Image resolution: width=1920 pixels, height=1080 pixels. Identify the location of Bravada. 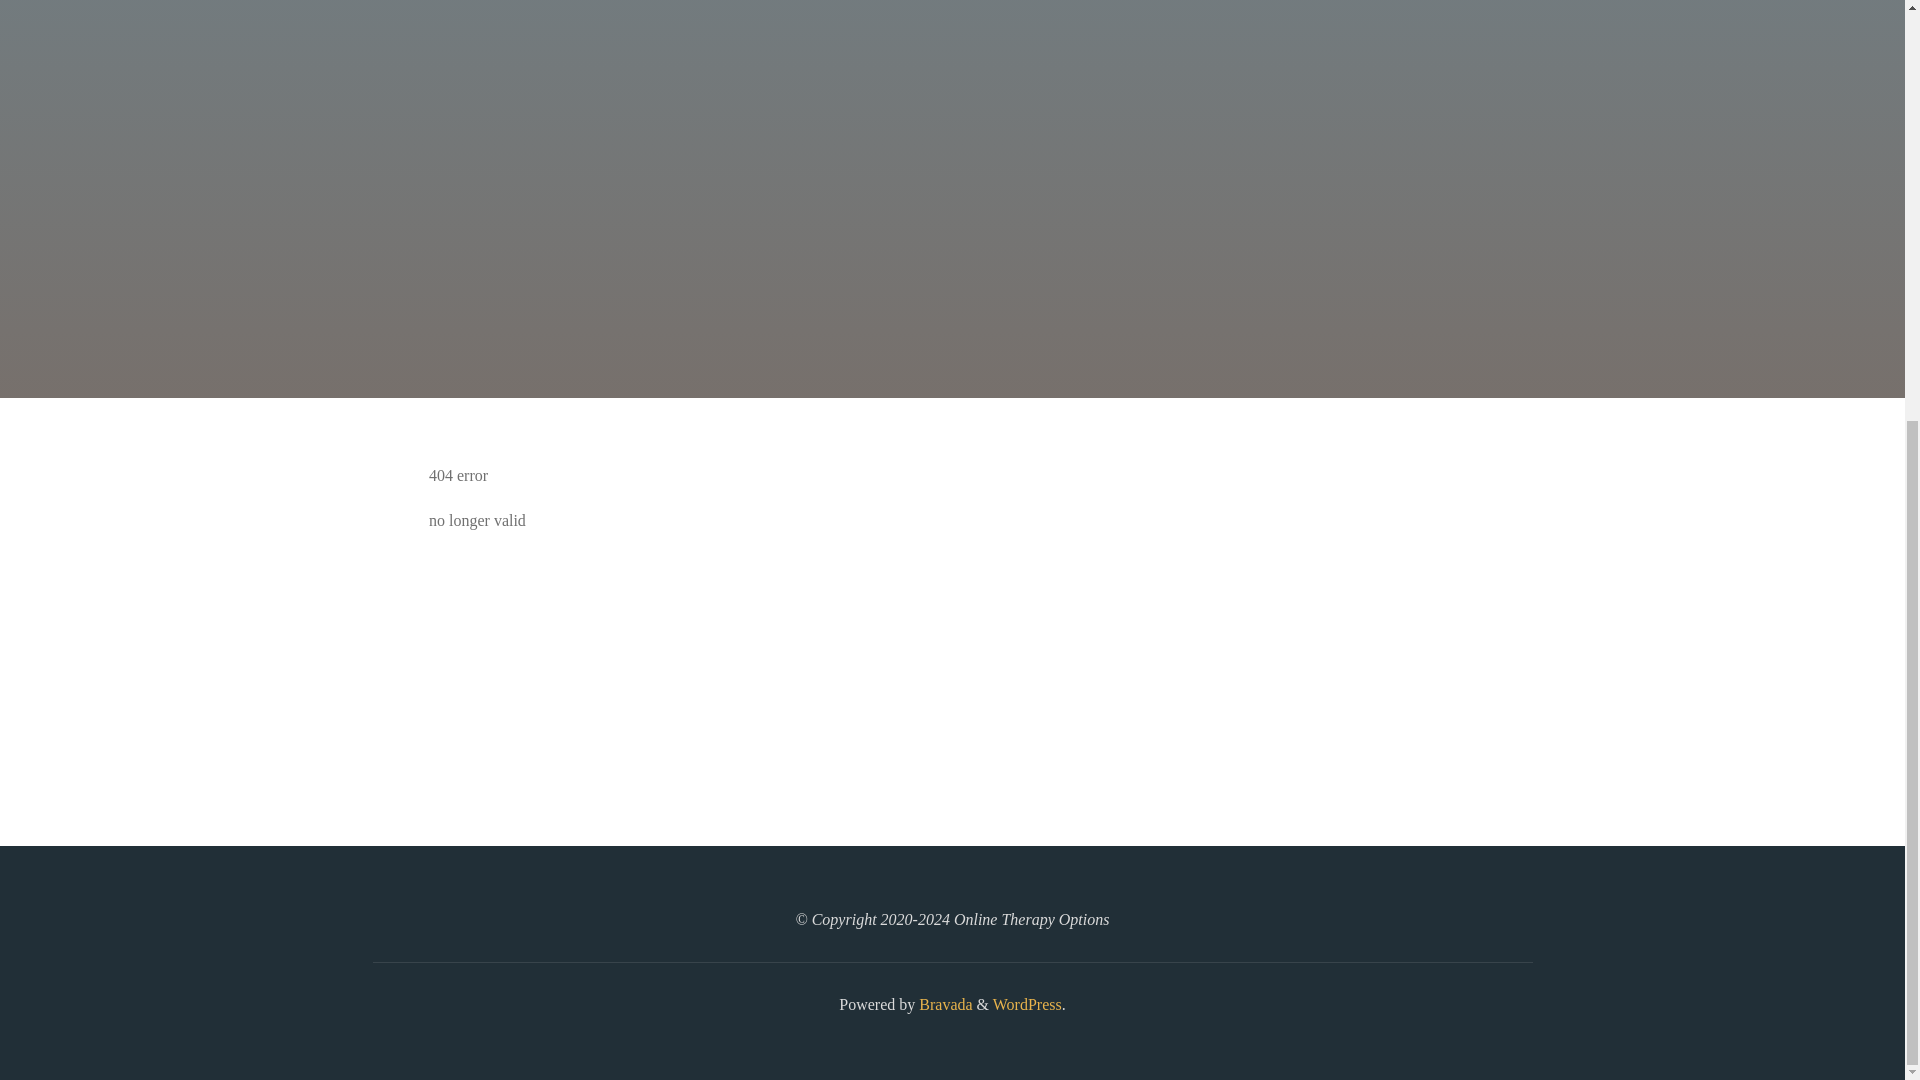
(943, 1004).